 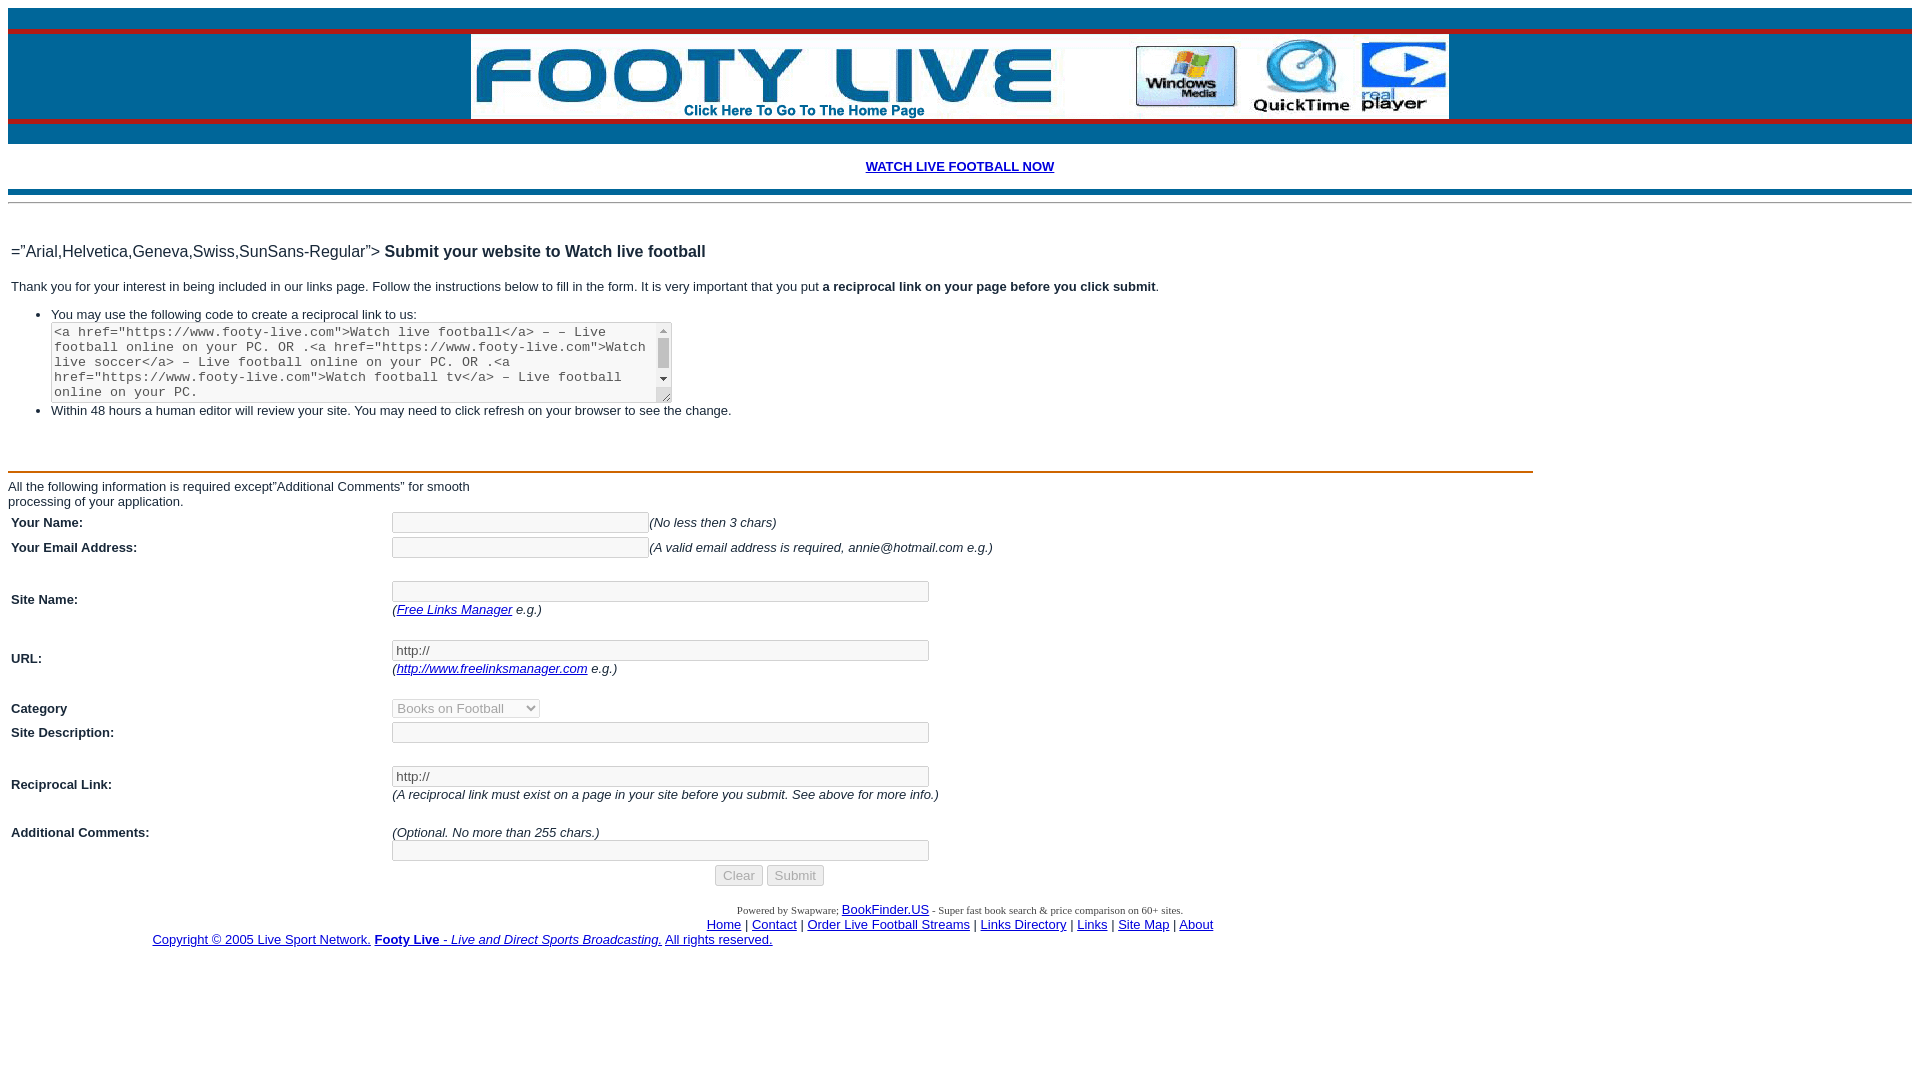 I want to click on About, so click(x=1196, y=924).